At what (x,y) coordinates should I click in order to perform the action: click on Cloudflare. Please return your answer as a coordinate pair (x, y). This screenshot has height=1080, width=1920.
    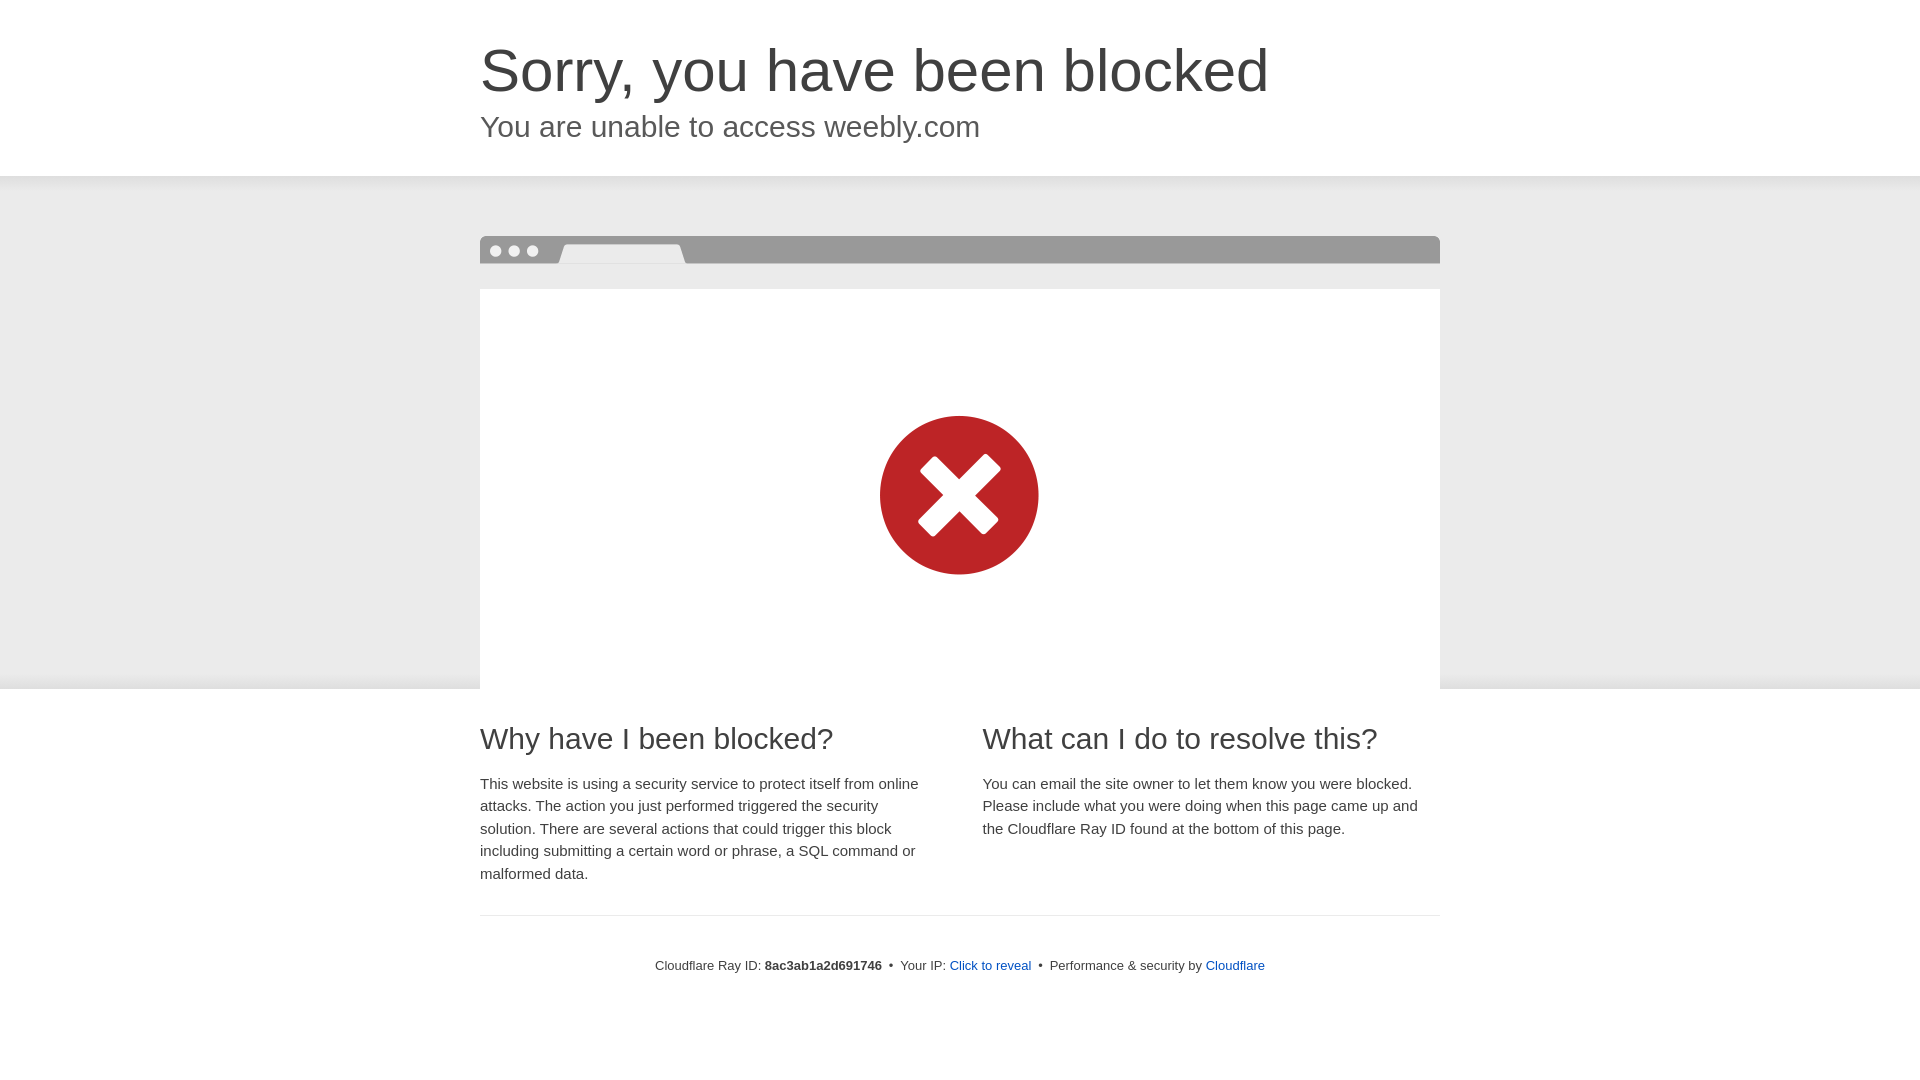
    Looking at the image, I should click on (1235, 965).